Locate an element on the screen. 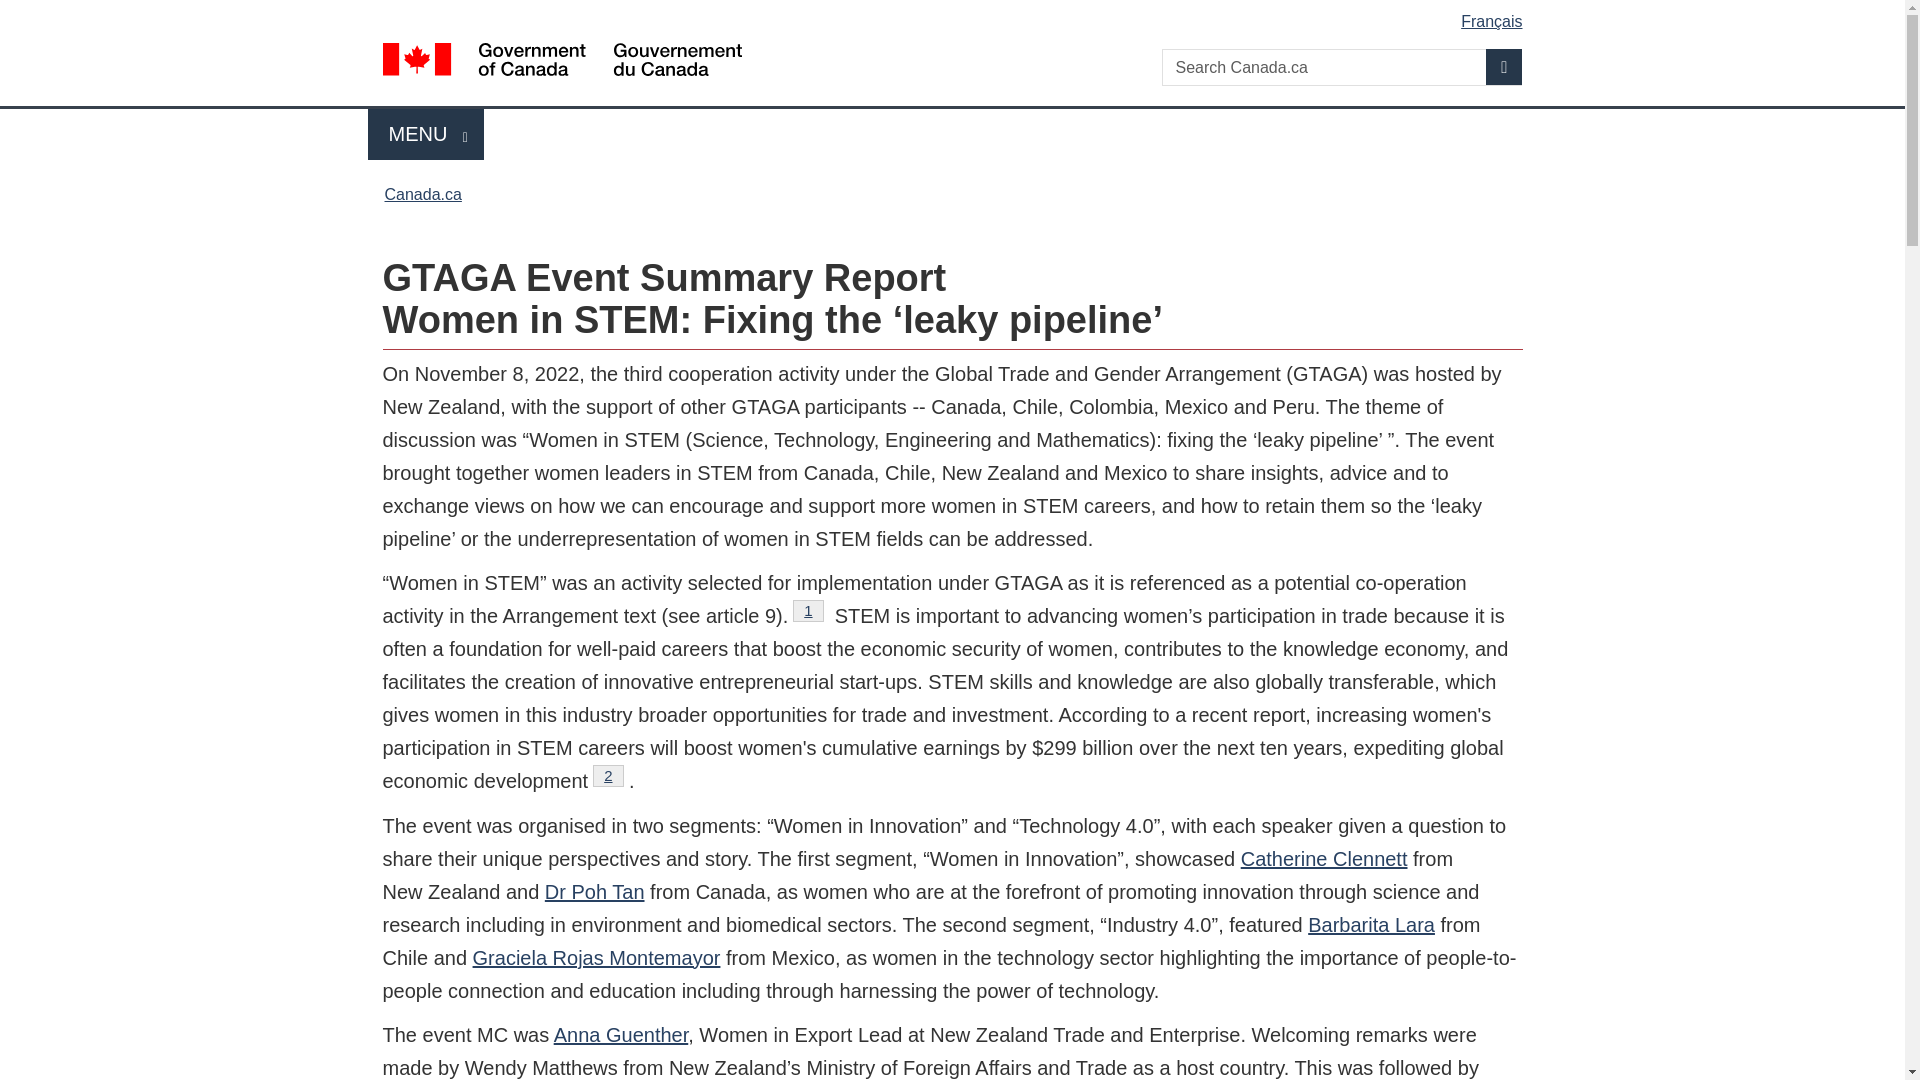  Barbarita Lara is located at coordinates (956, 14).